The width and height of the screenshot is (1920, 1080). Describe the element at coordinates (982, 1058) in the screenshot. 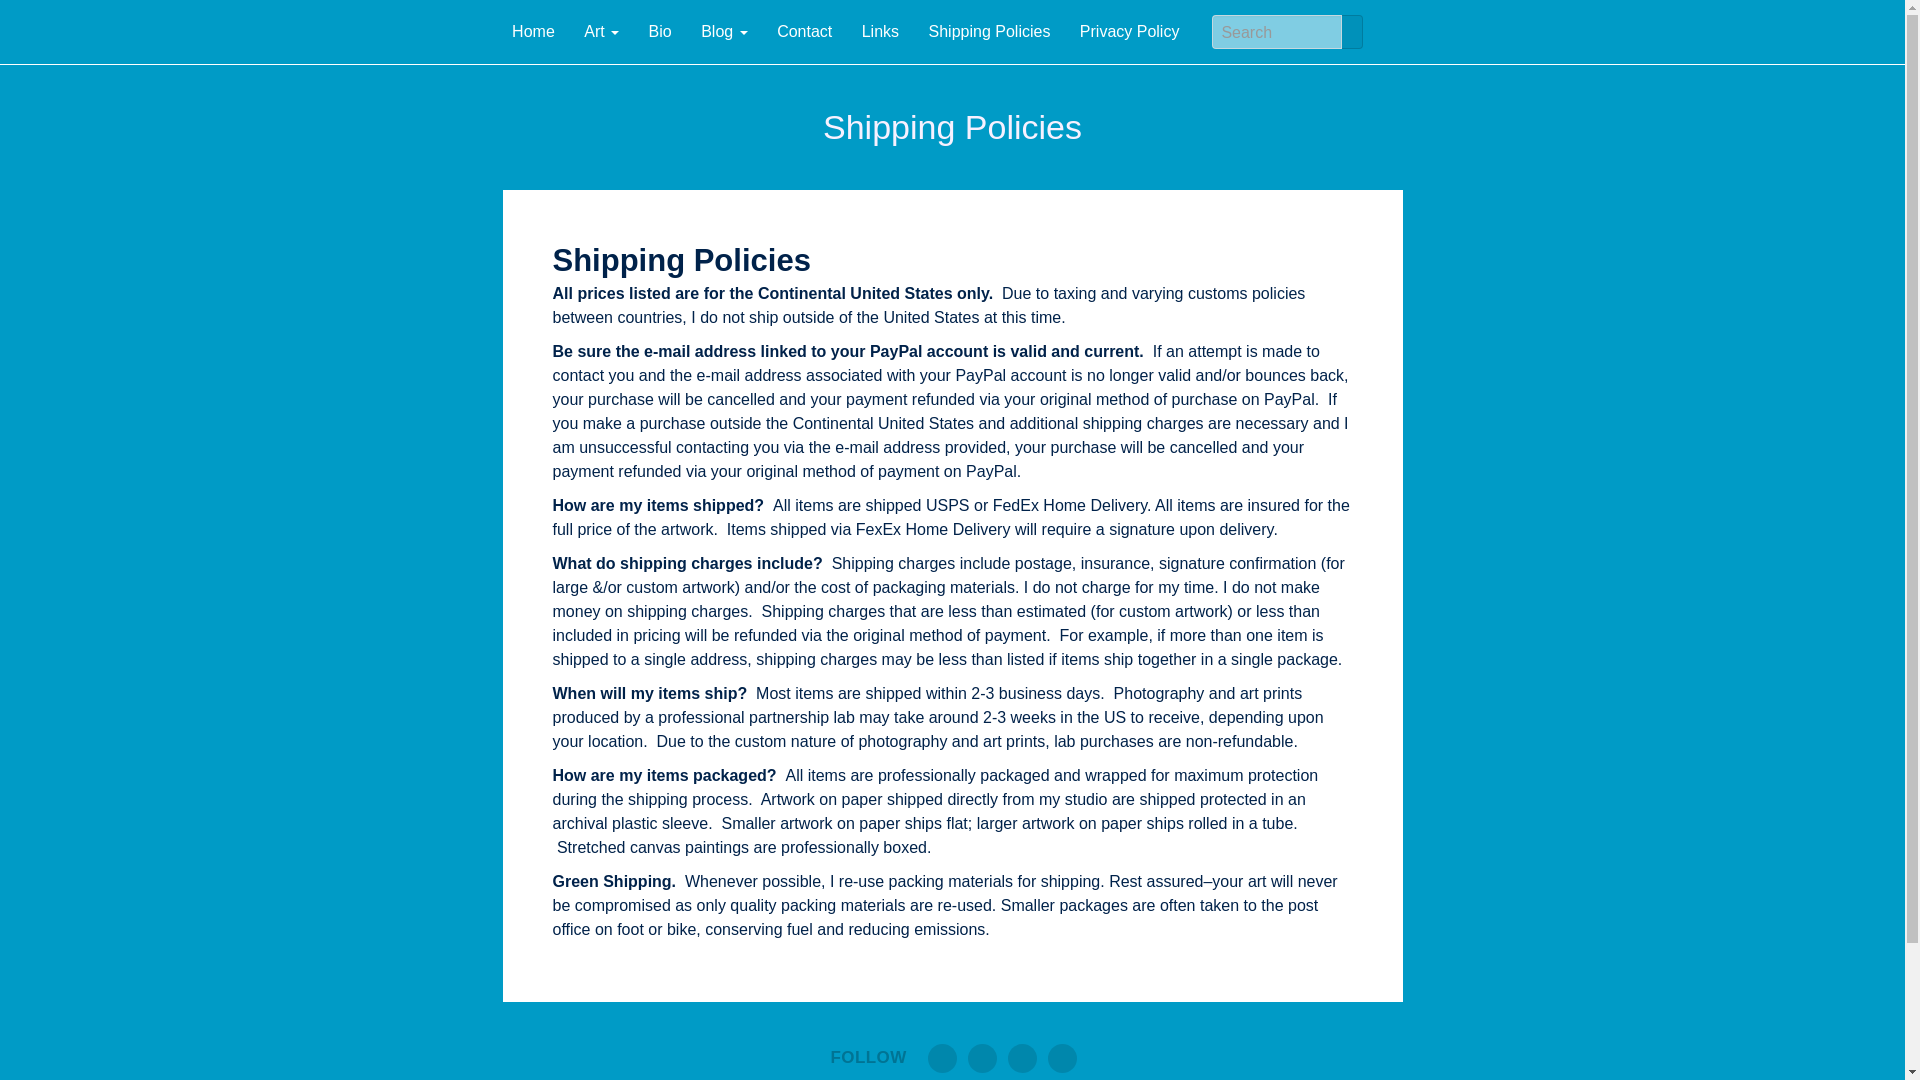

I see `Follow on Facebook` at that location.